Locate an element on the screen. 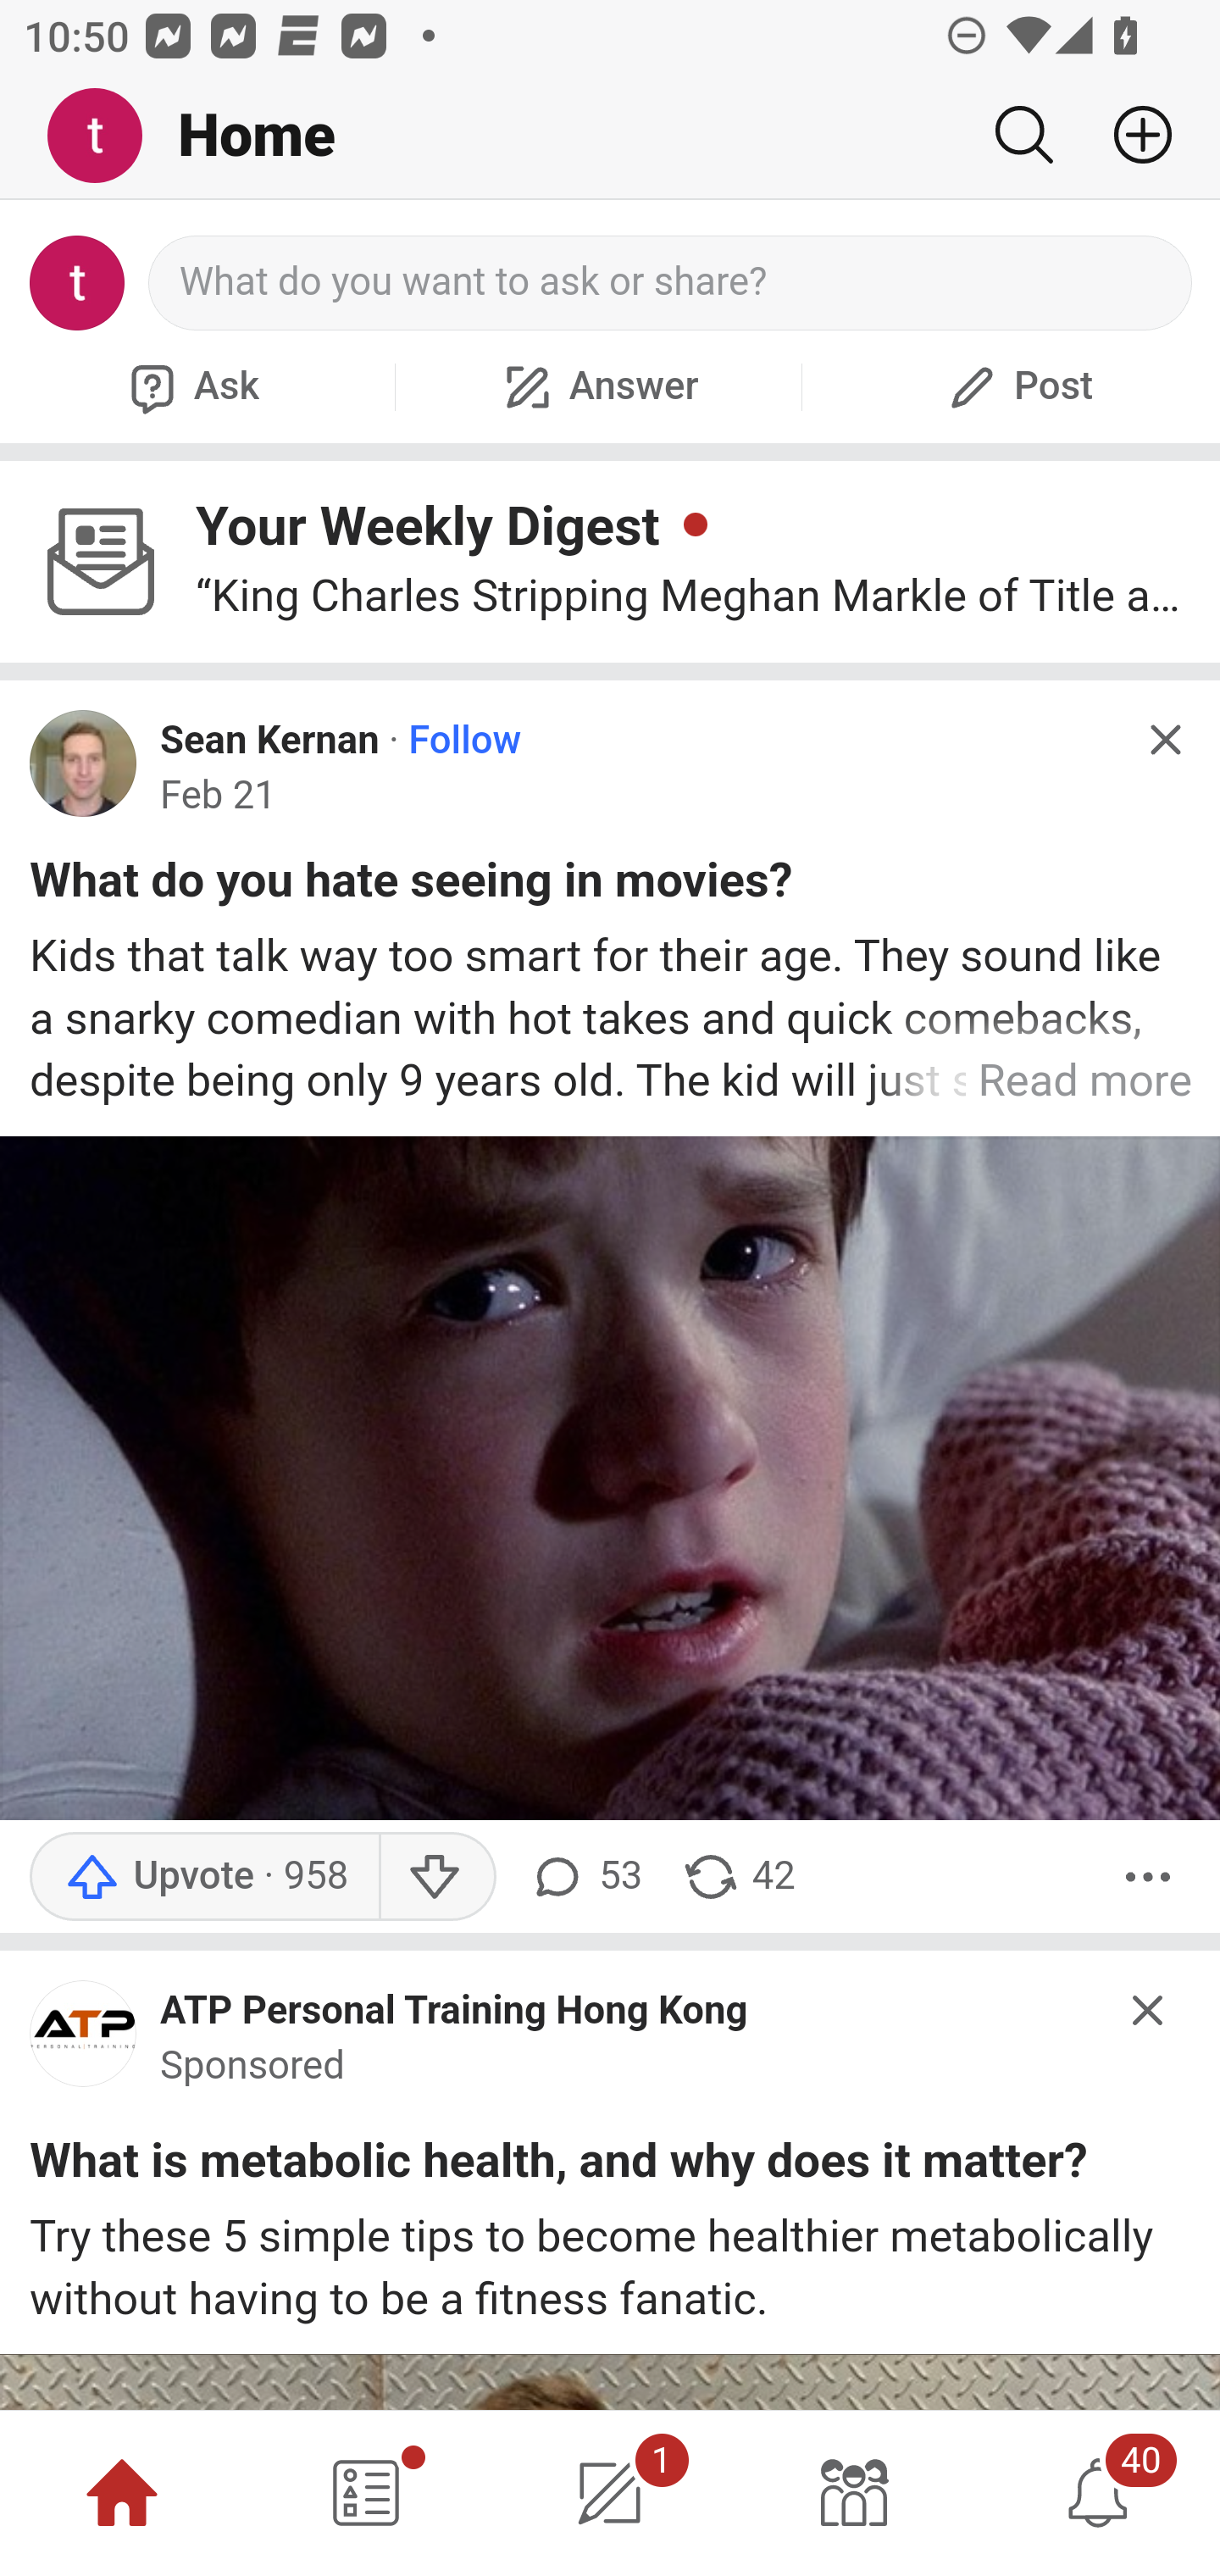  Post is located at coordinates (1017, 386).